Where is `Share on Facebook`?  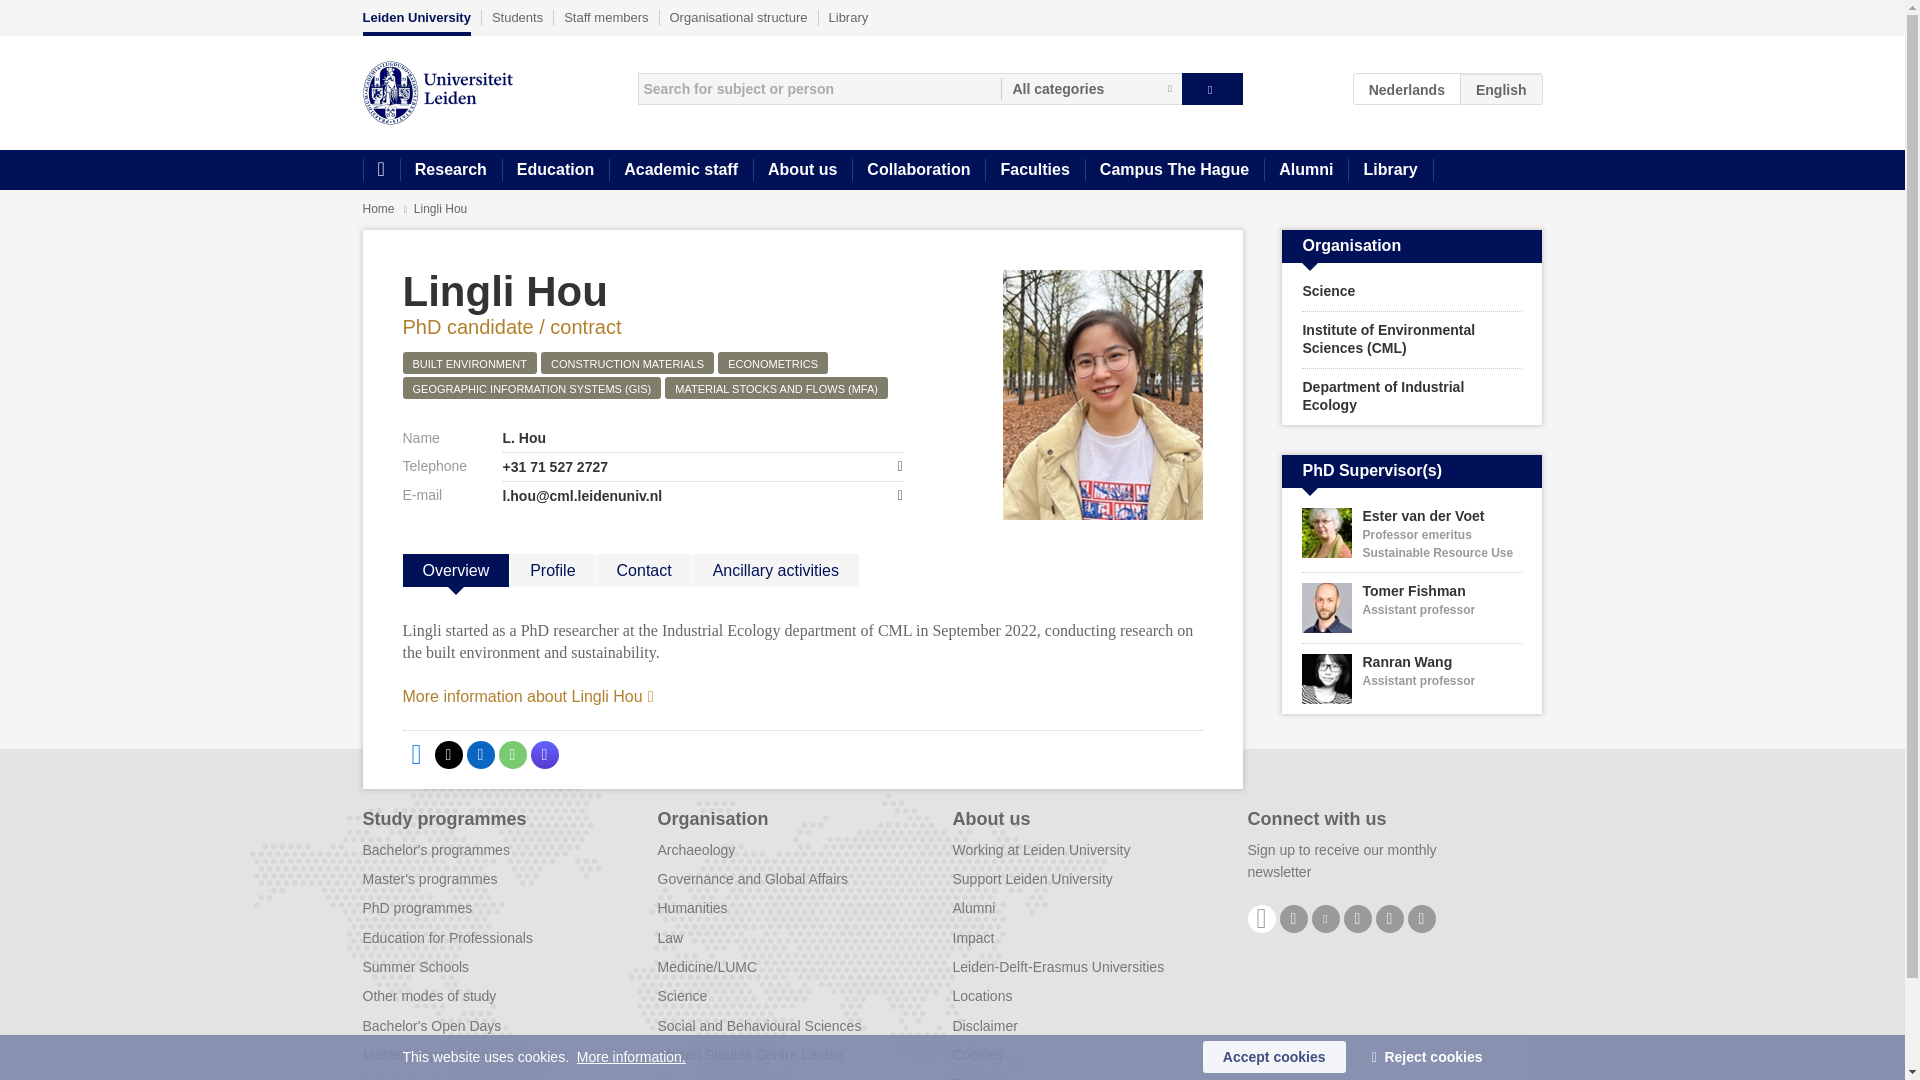
Share on Facebook is located at coordinates (416, 754).